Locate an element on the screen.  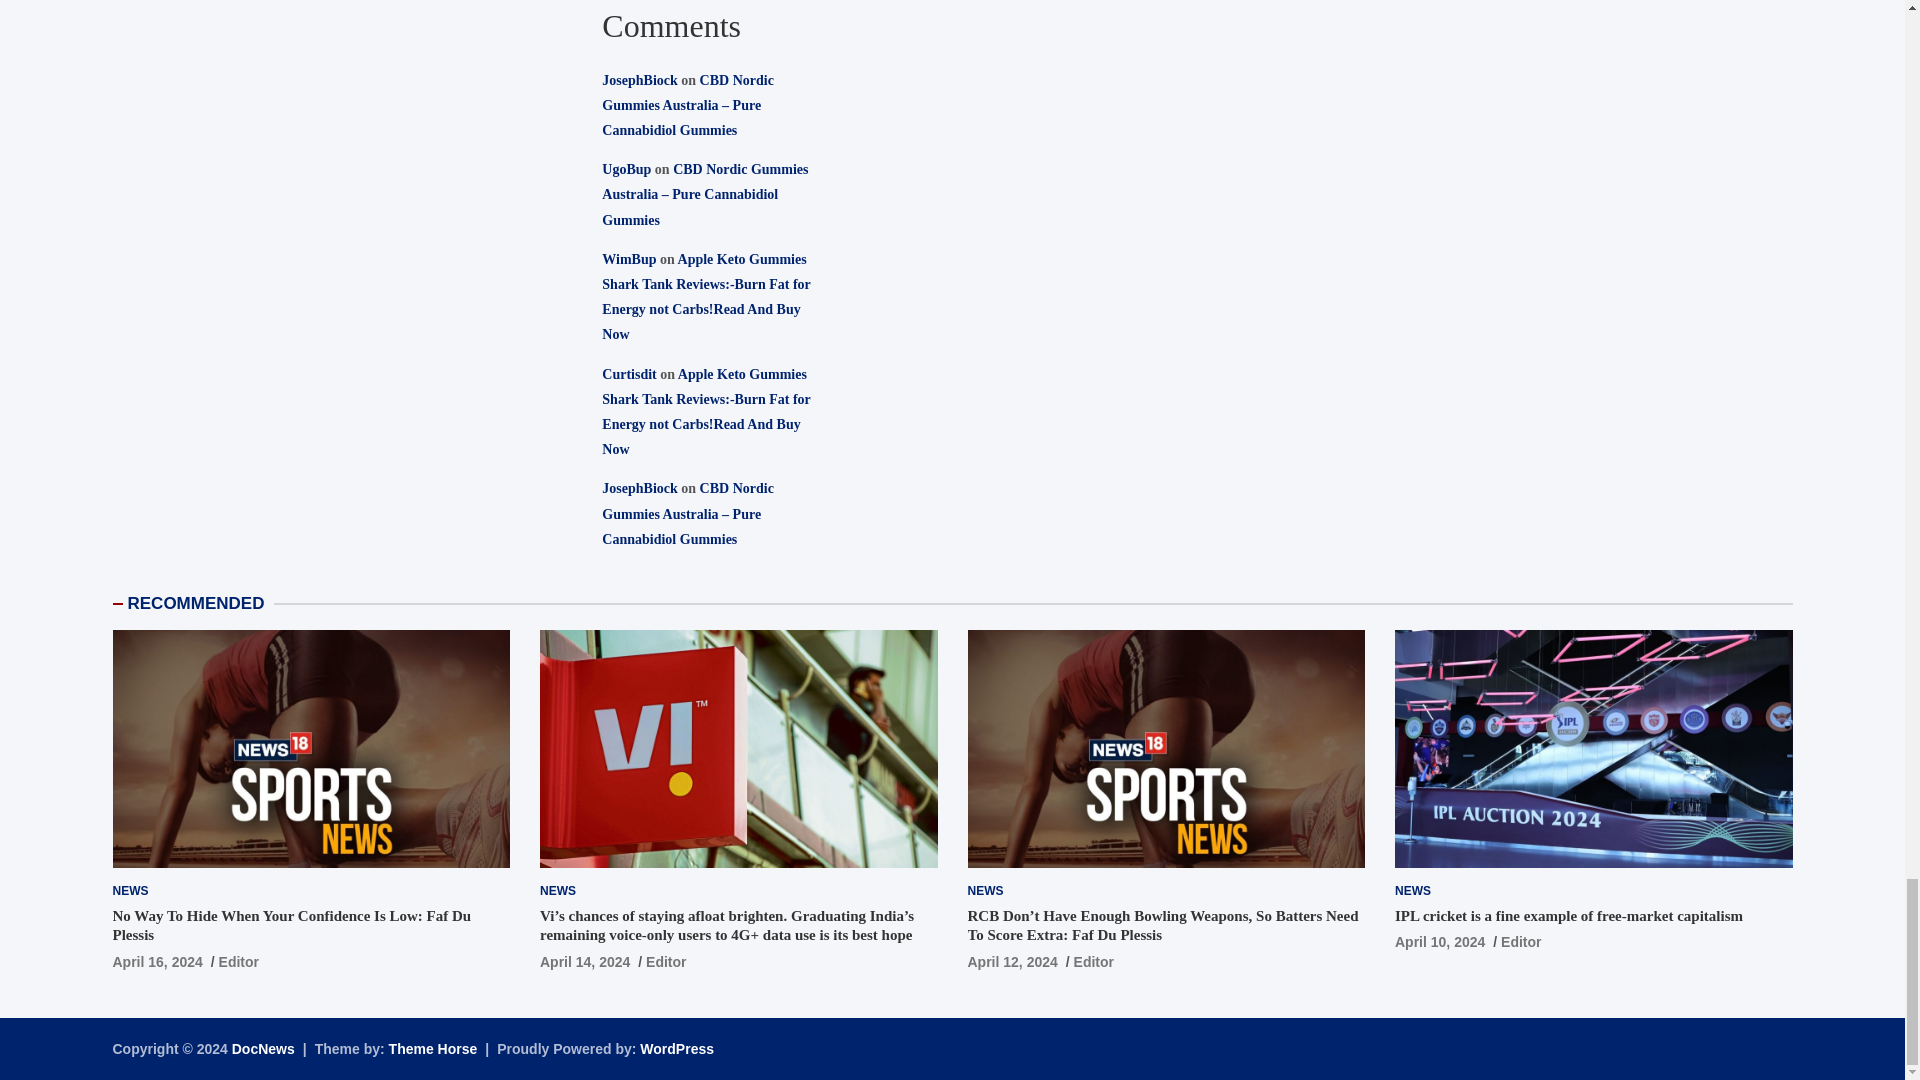
Theme Horse is located at coordinates (434, 1049).